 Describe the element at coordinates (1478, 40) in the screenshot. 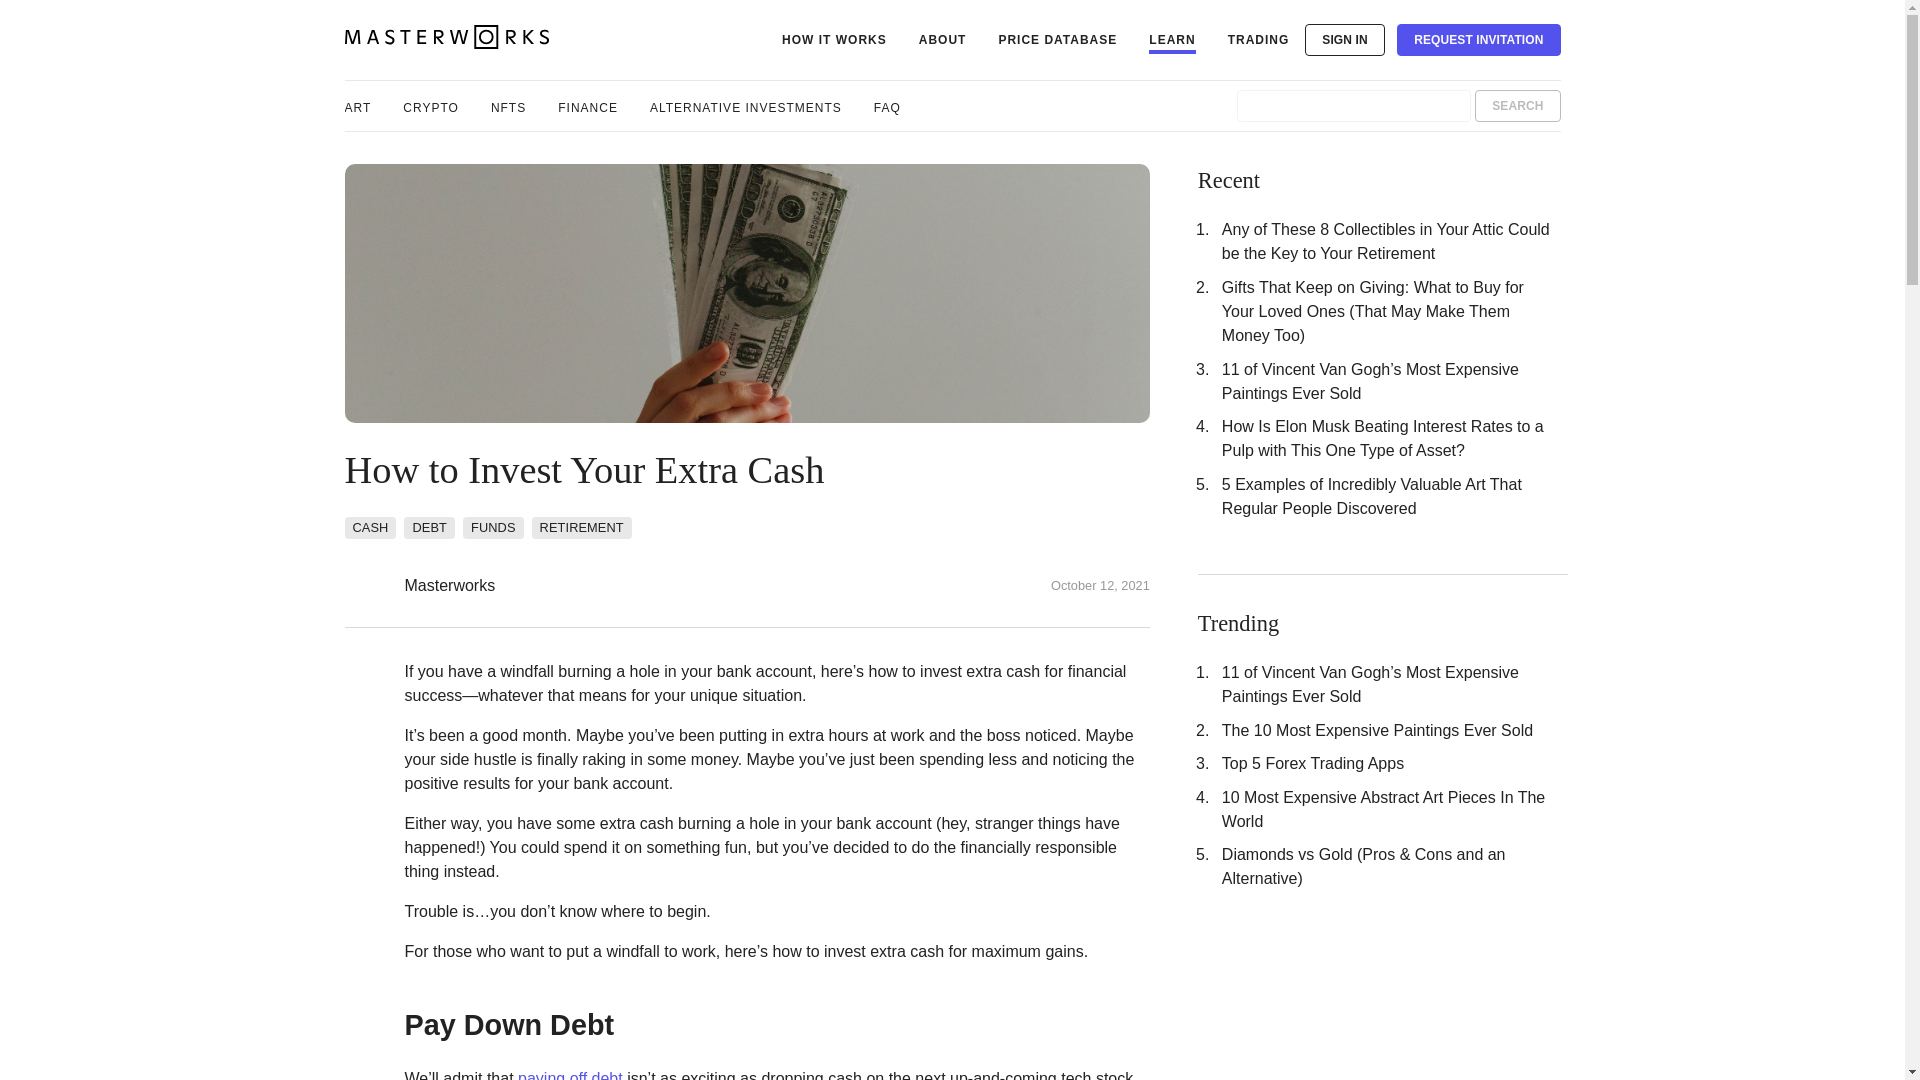

I see `REQUEST INVITATION` at that location.